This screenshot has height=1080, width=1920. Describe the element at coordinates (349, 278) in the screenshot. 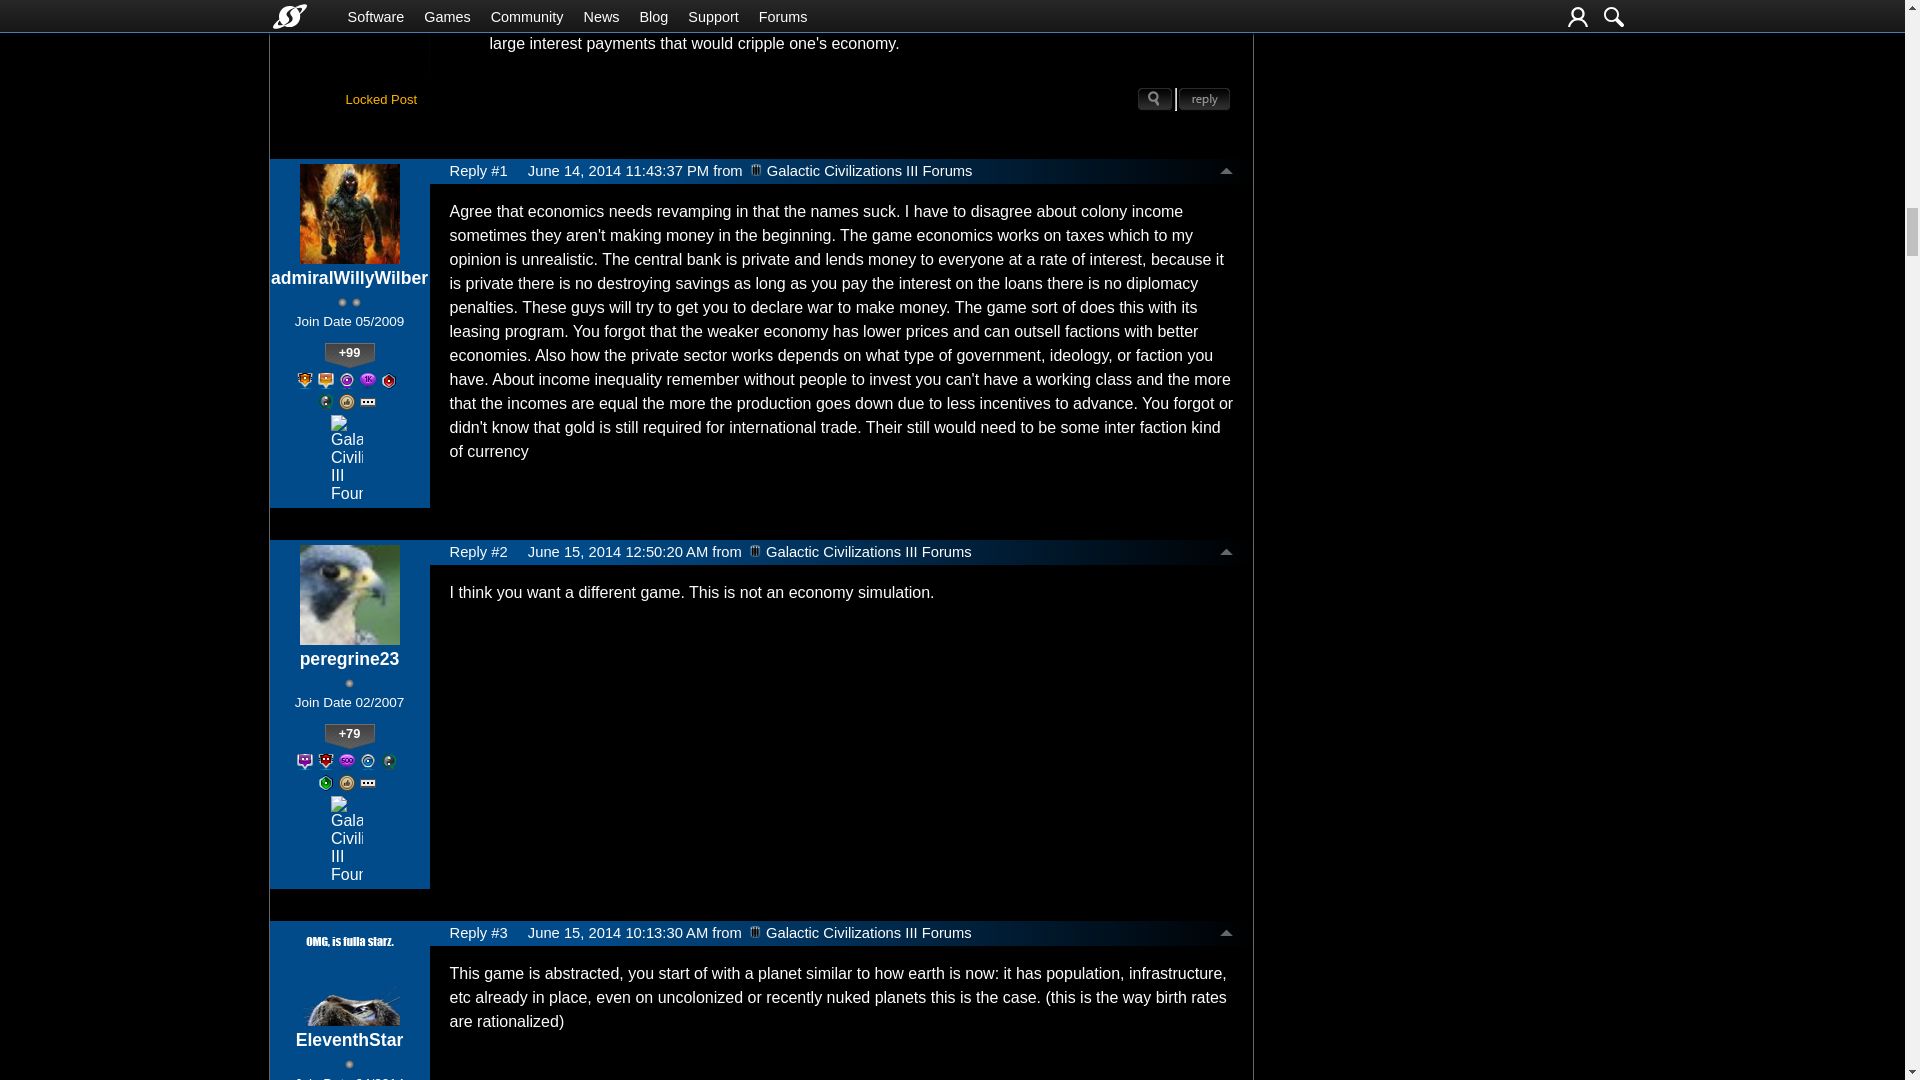

I see `Click user name to view more options.` at that location.